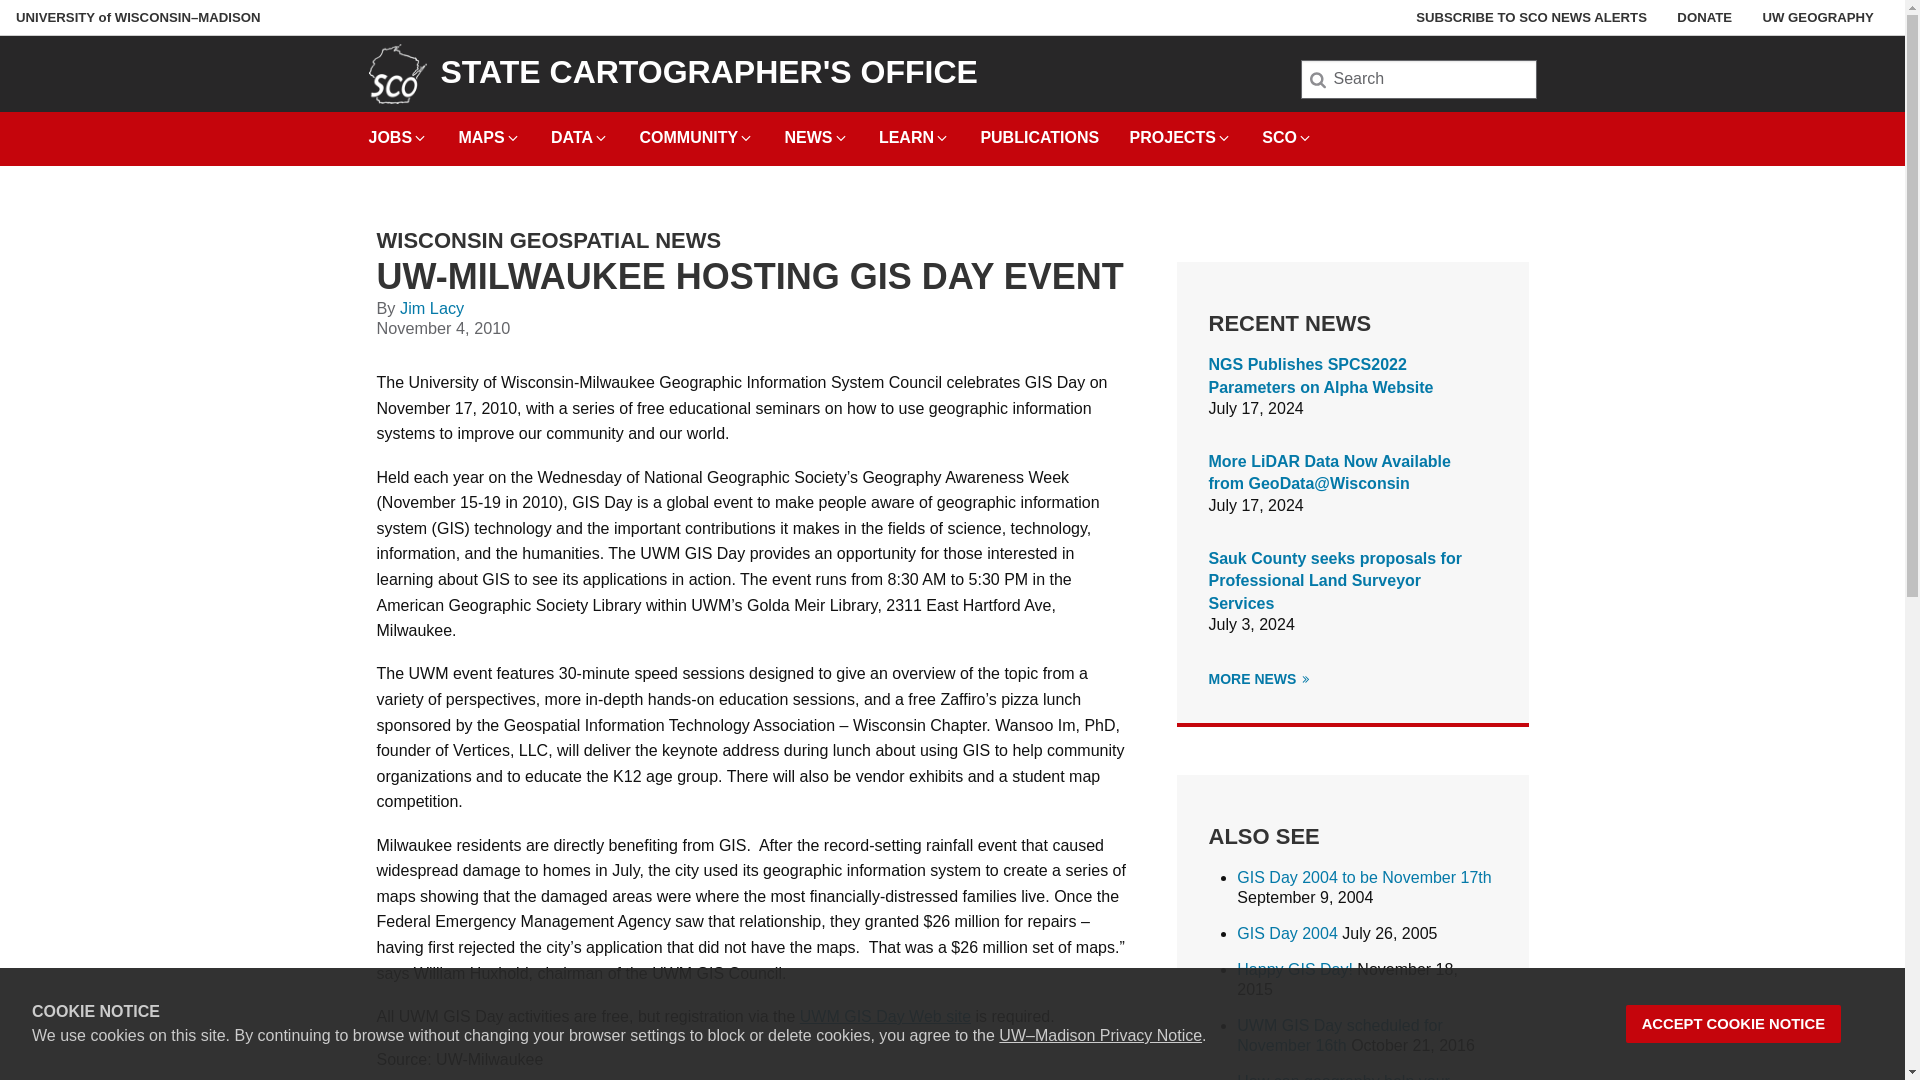 The height and width of the screenshot is (1080, 1920). Describe the element at coordinates (708, 72) in the screenshot. I see `STATE CARTOGRAPHER'S OFFICE` at that location.